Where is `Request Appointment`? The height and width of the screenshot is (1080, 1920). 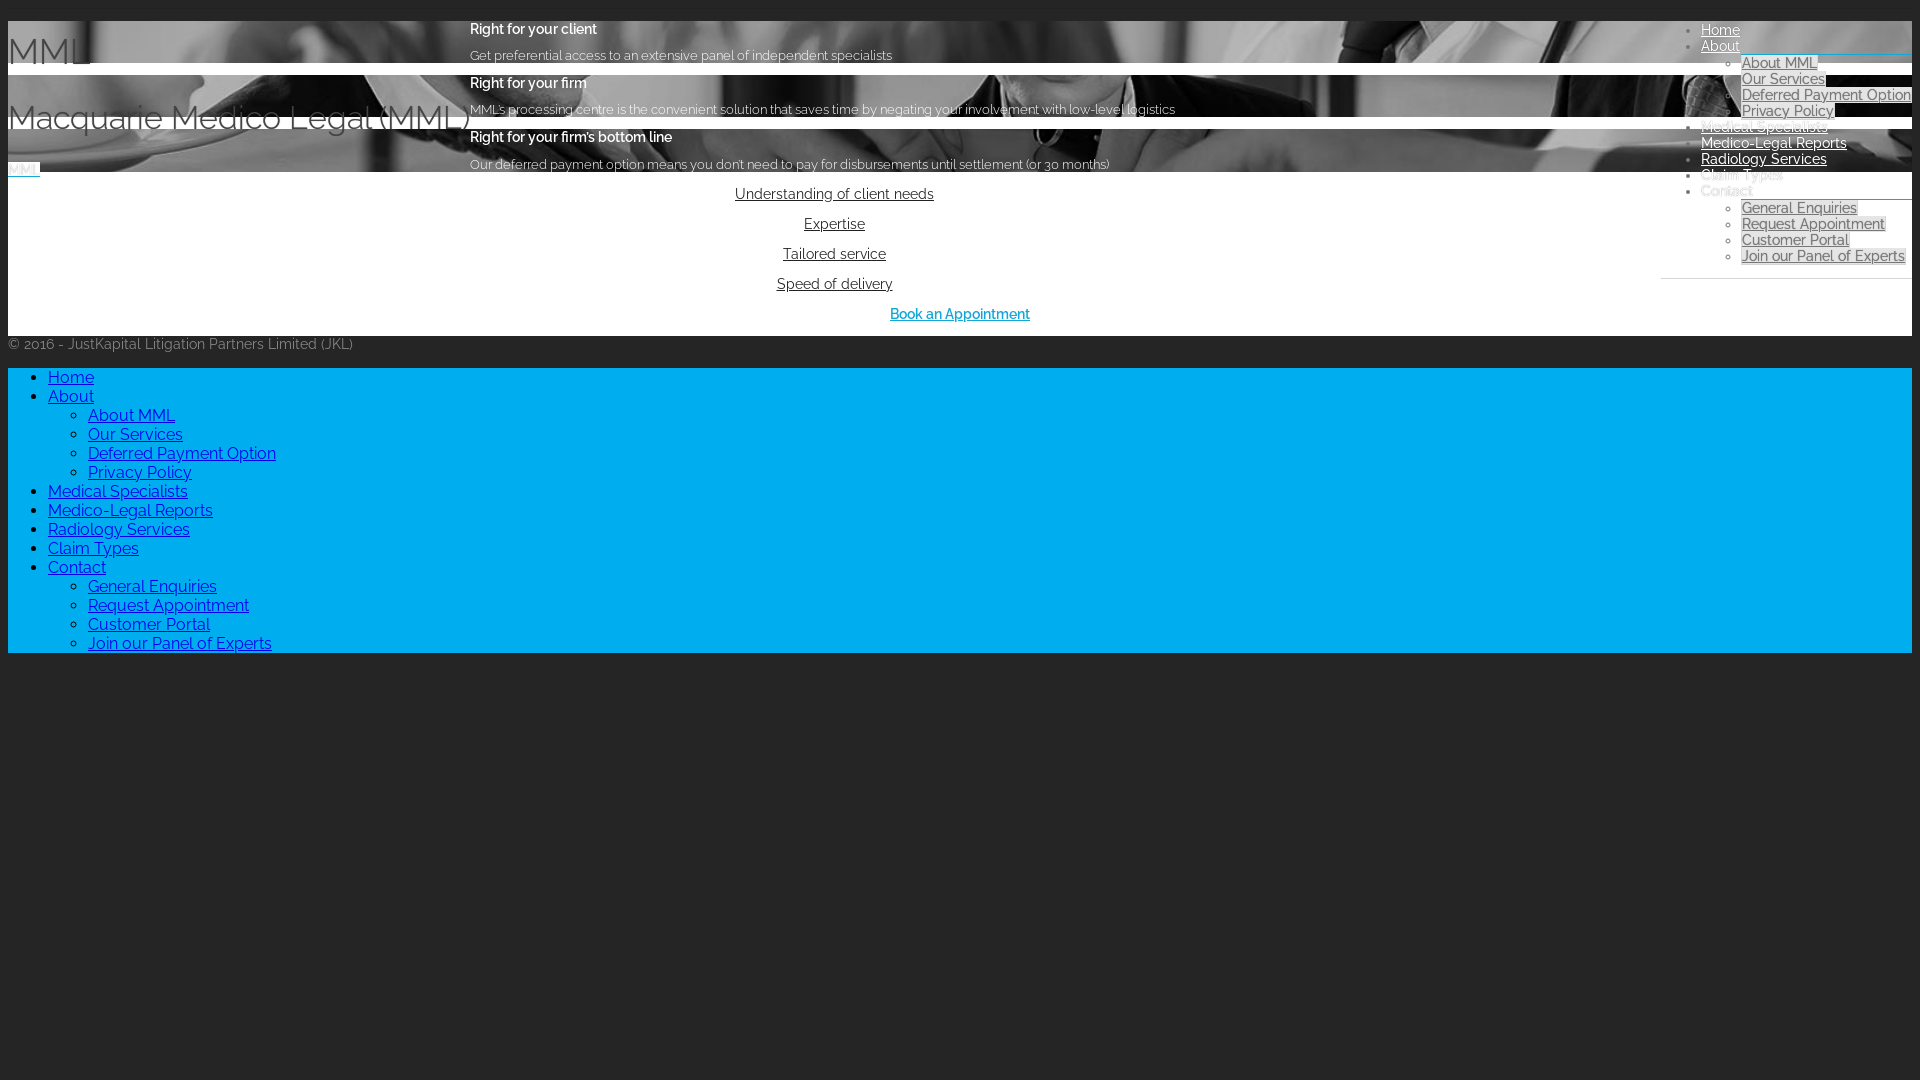
Request Appointment is located at coordinates (168, 606).